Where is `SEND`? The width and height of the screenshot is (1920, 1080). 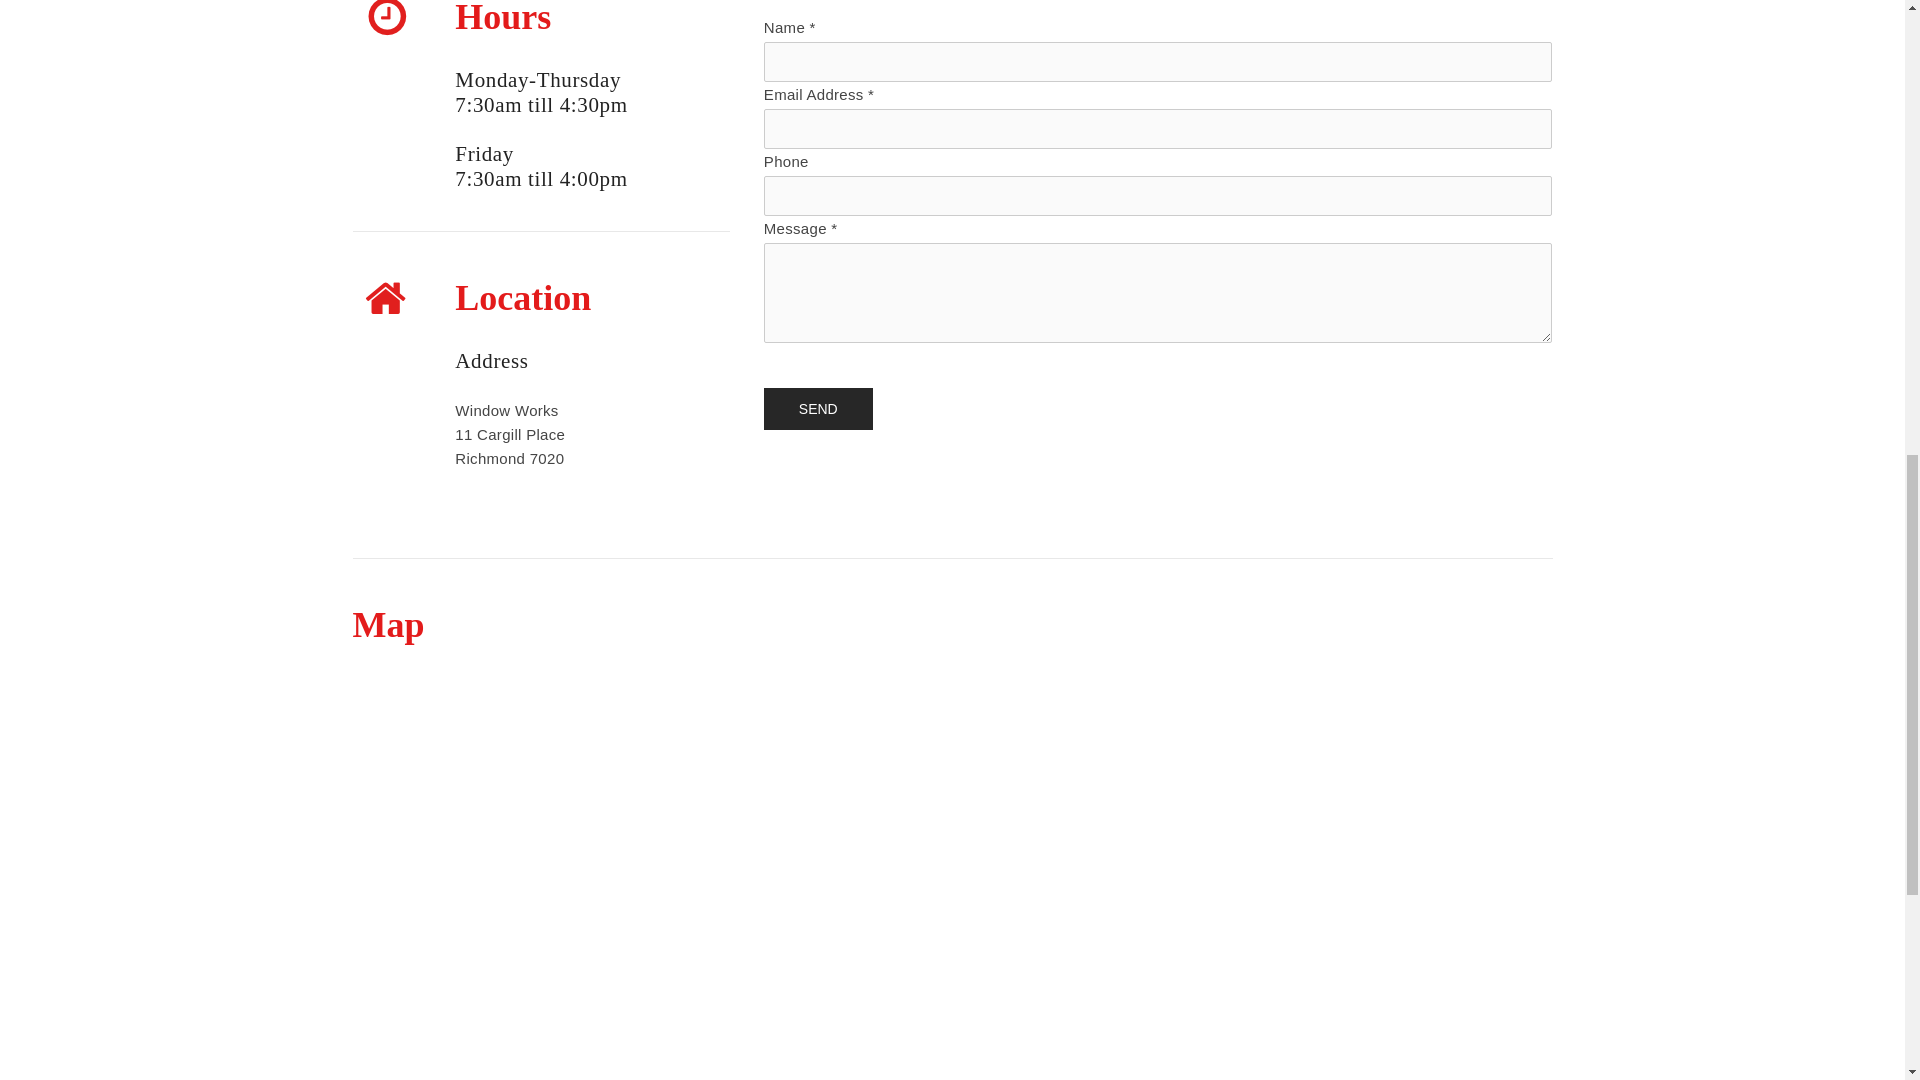 SEND is located at coordinates (818, 408).